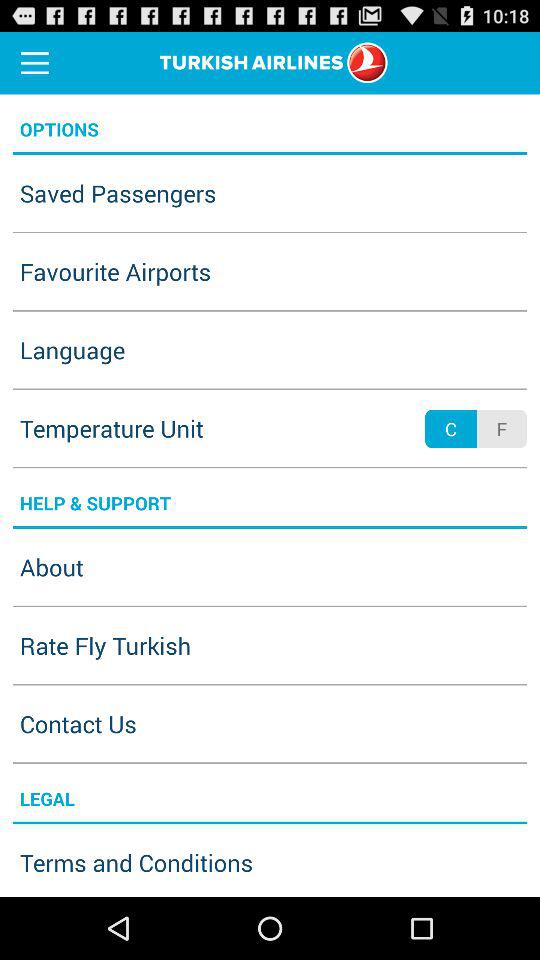 The height and width of the screenshot is (960, 540). What do you see at coordinates (35, 62) in the screenshot?
I see `open menu` at bounding box center [35, 62].